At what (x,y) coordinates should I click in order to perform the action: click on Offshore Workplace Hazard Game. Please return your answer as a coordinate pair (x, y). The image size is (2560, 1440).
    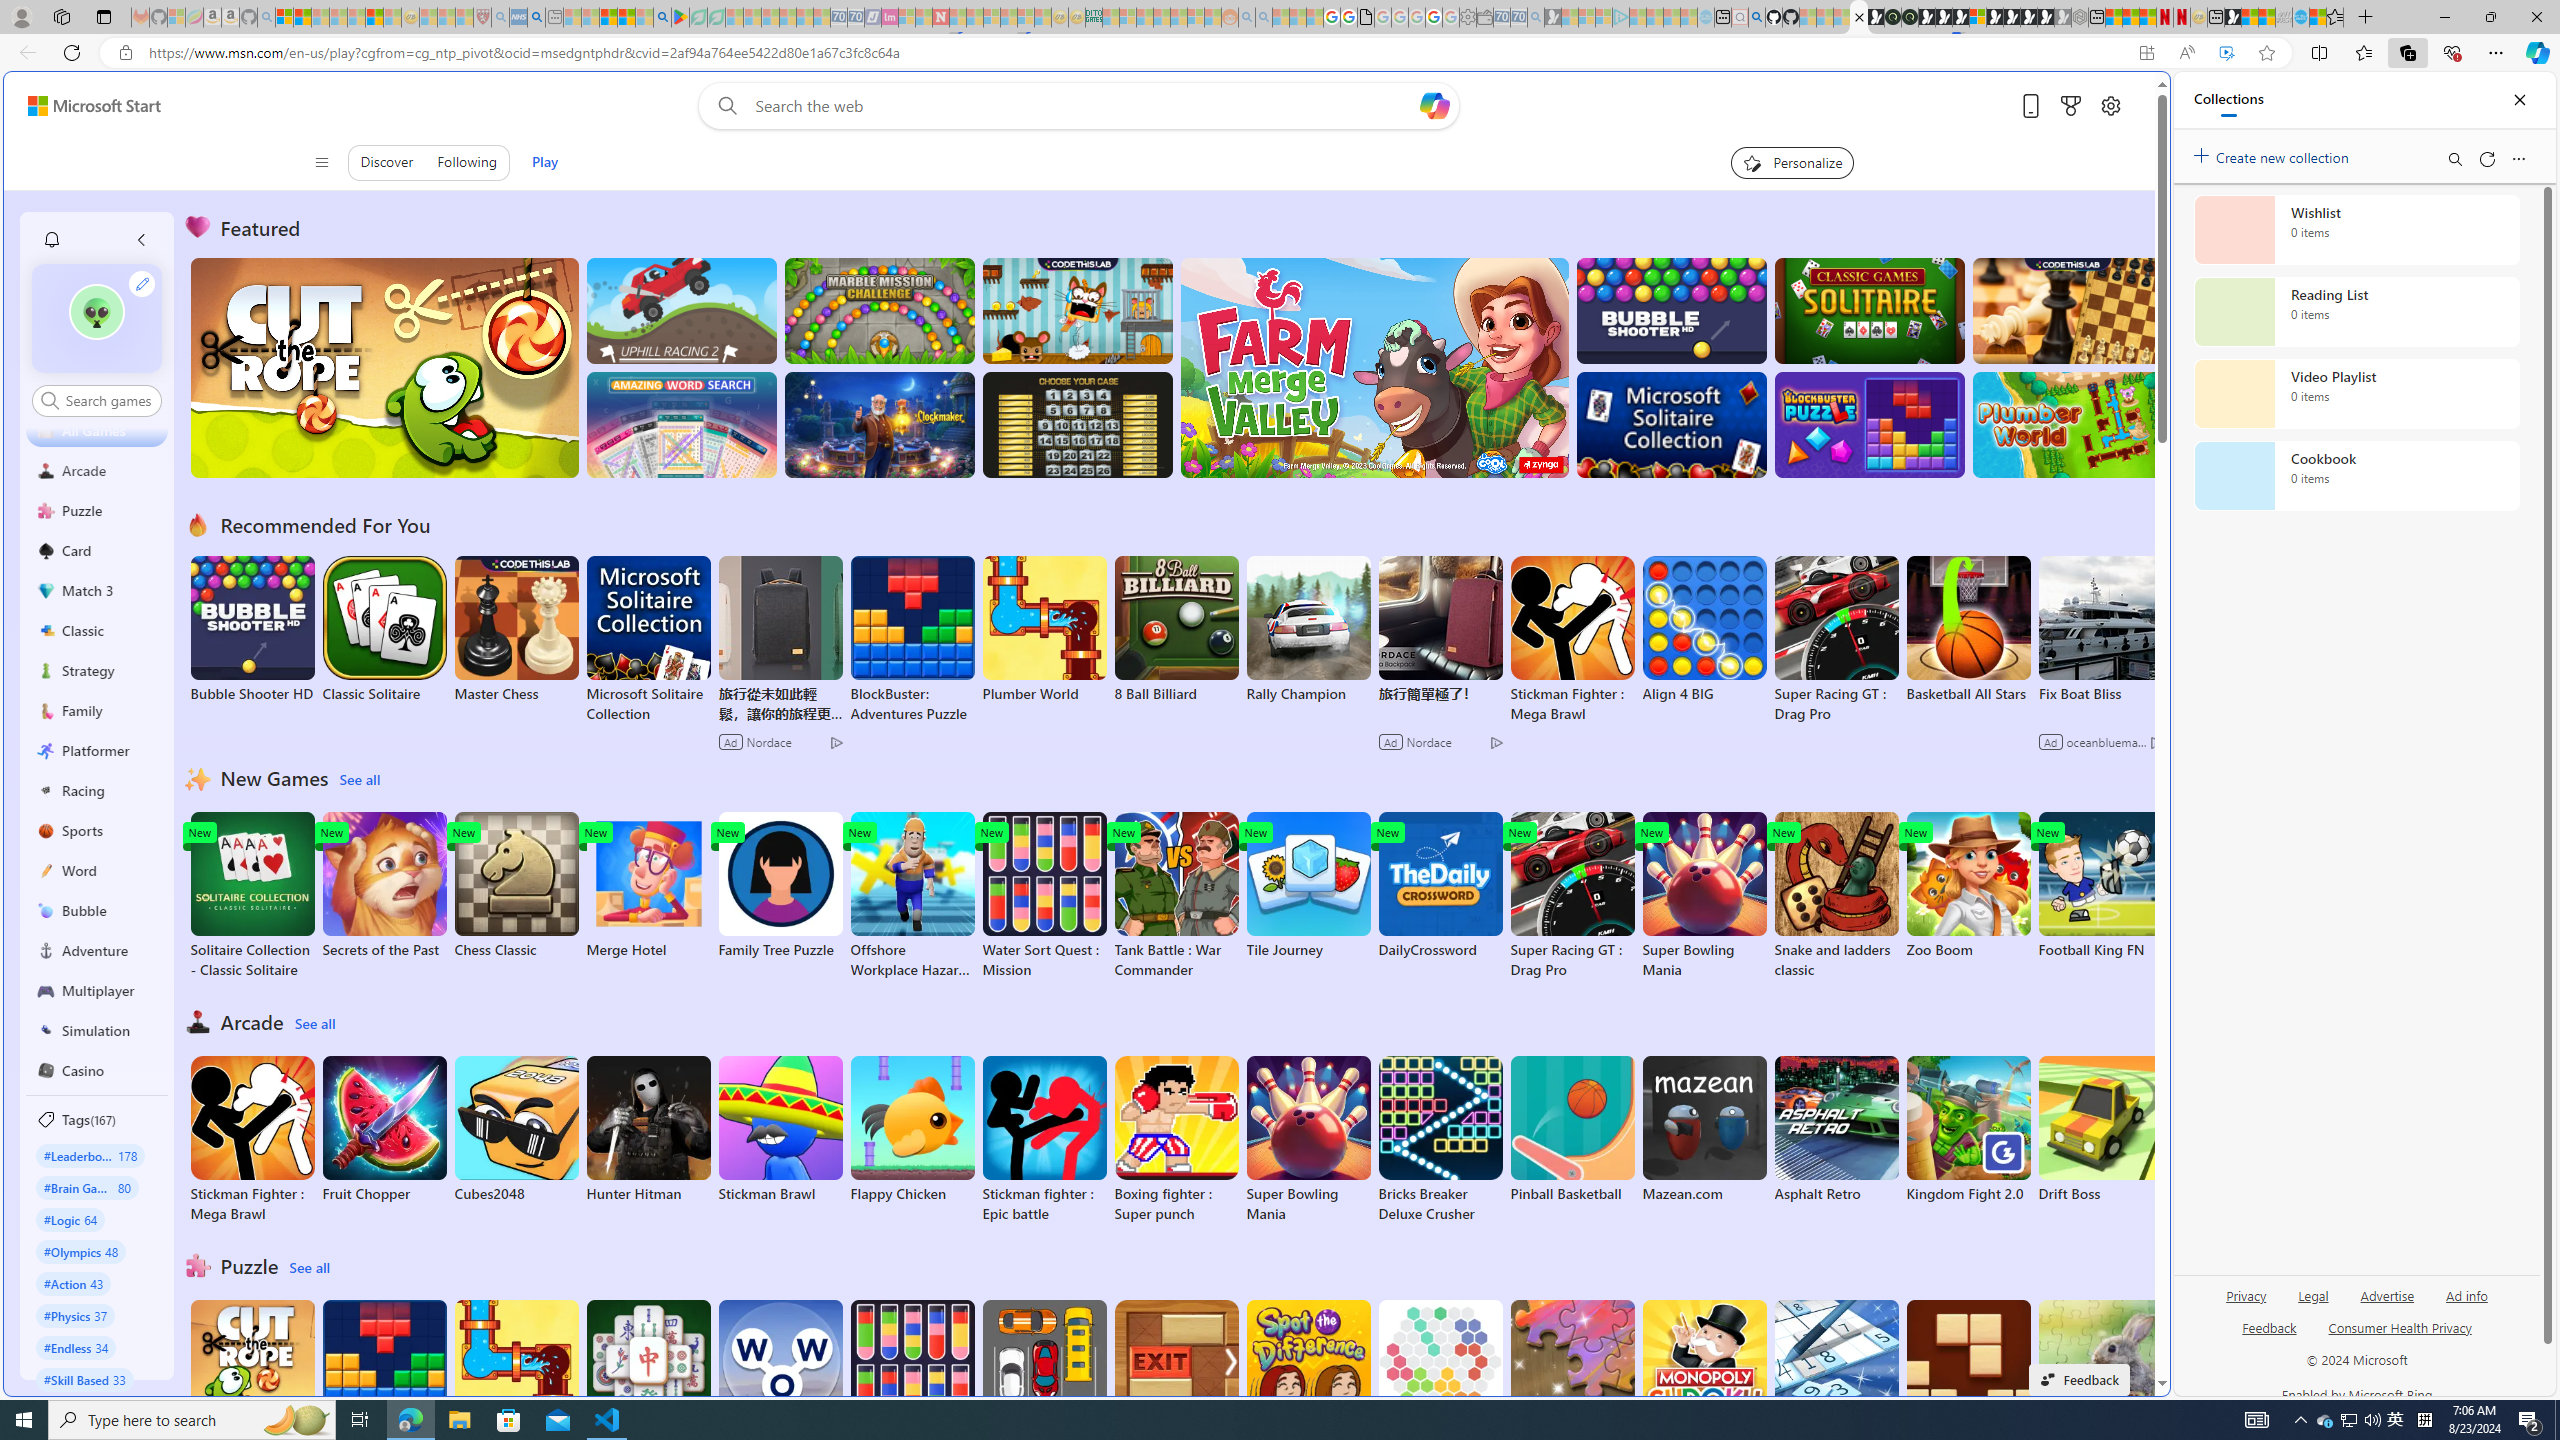
    Looking at the image, I should click on (912, 896).